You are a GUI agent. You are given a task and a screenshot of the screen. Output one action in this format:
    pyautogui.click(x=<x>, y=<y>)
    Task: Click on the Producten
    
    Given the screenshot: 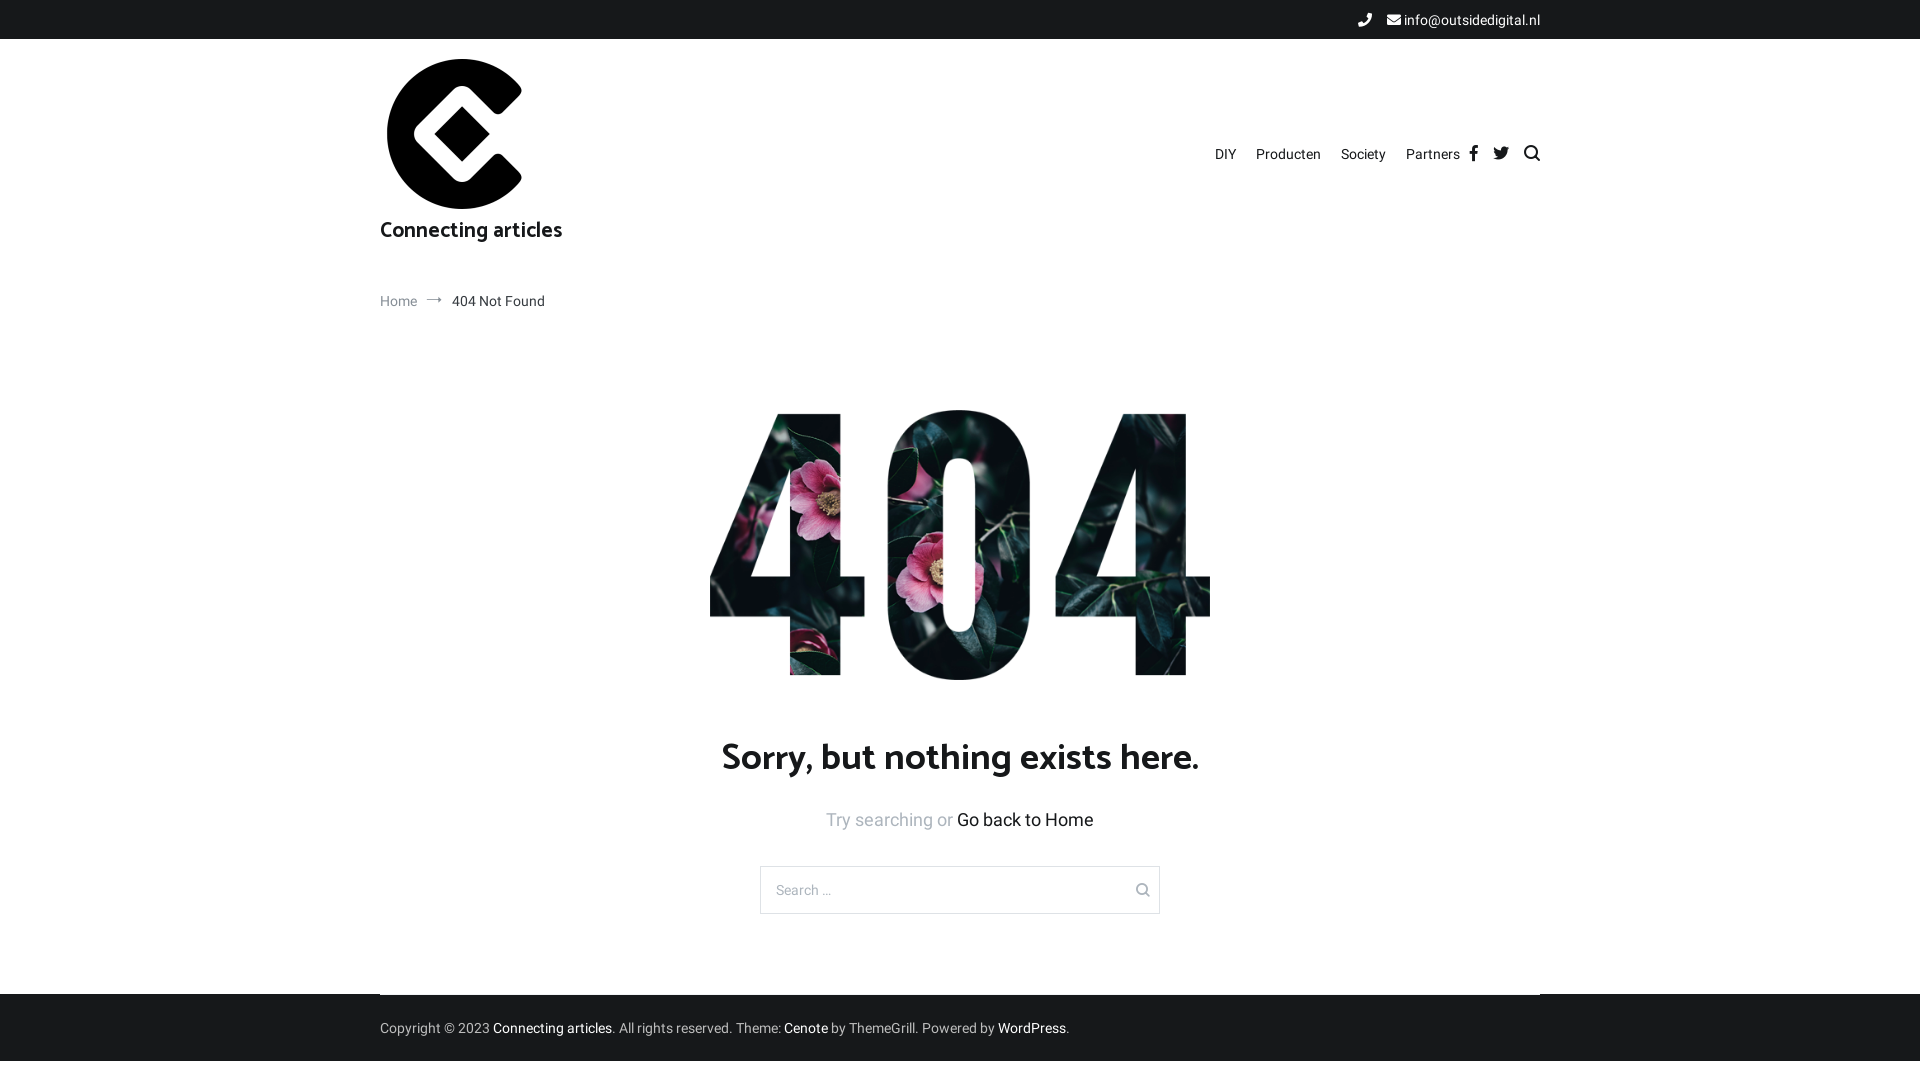 What is the action you would take?
    pyautogui.click(x=1288, y=155)
    